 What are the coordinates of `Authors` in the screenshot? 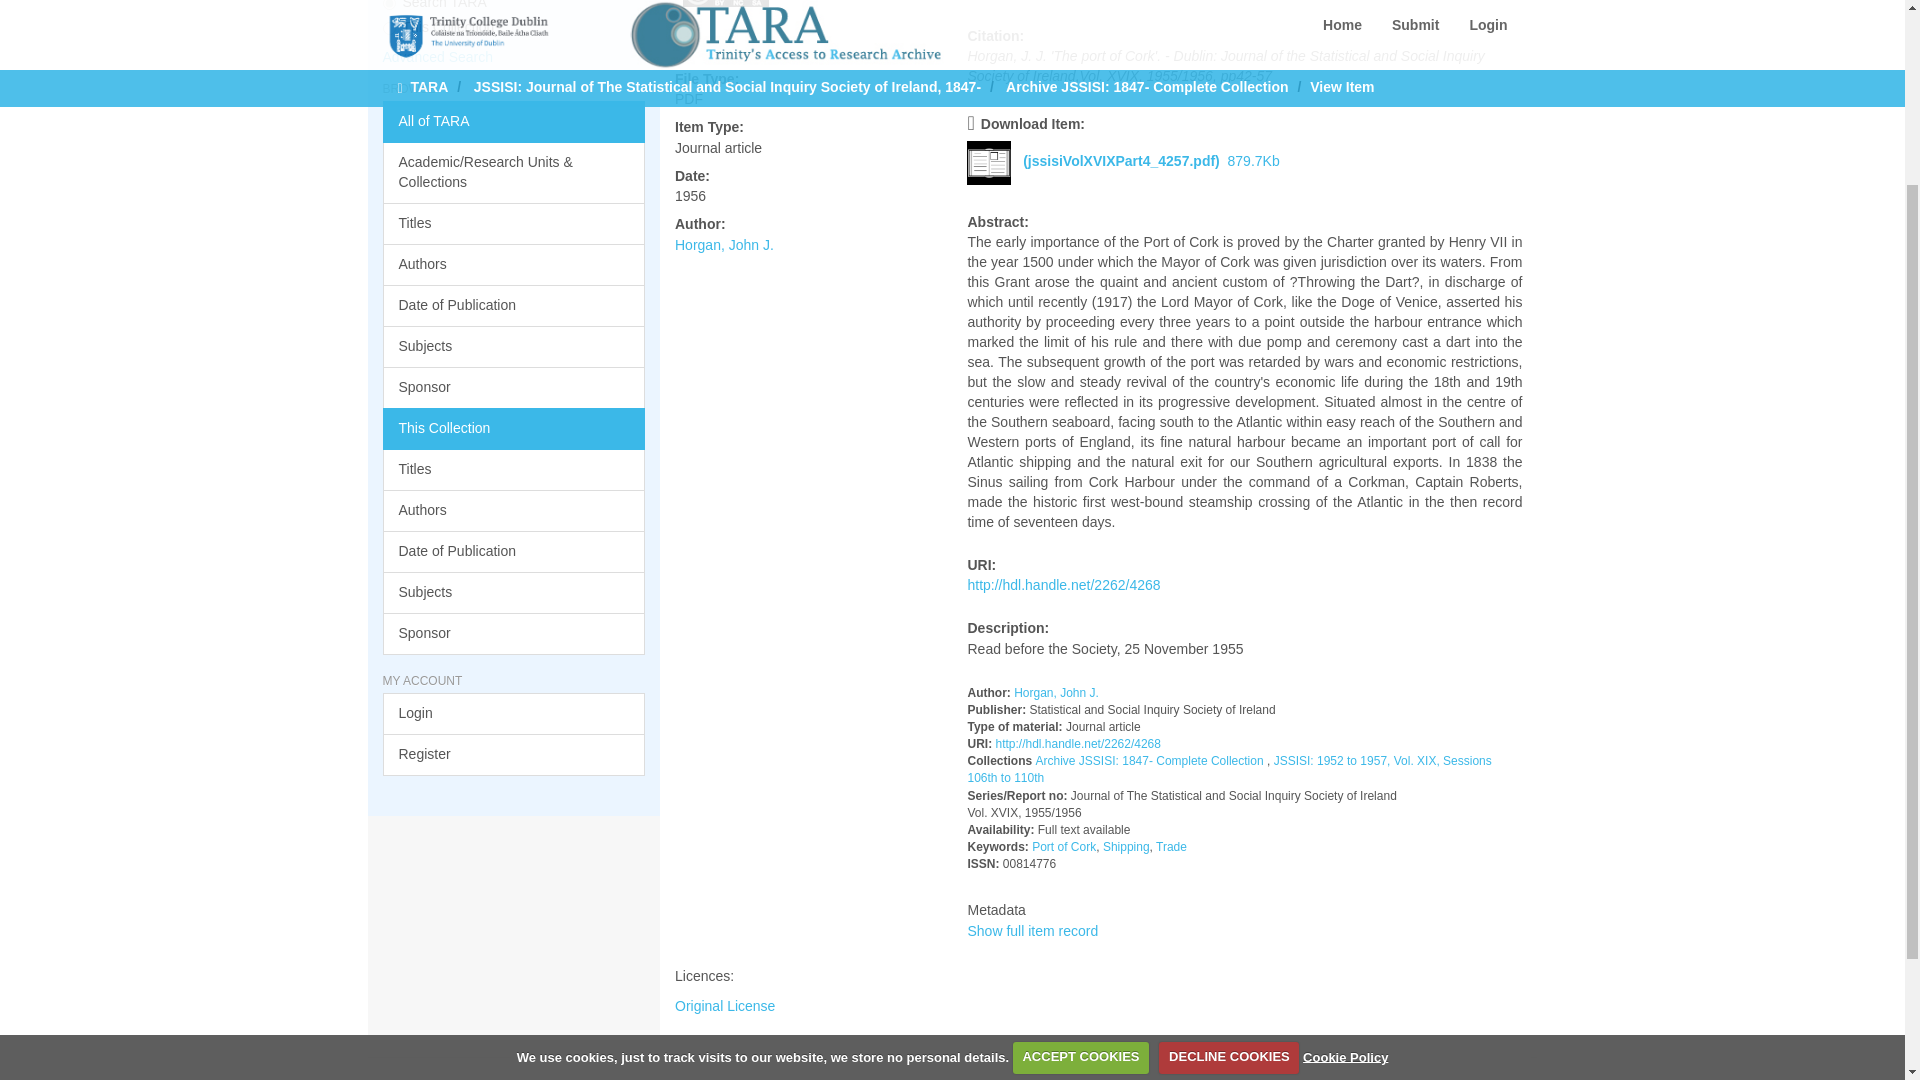 It's located at (514, 511).